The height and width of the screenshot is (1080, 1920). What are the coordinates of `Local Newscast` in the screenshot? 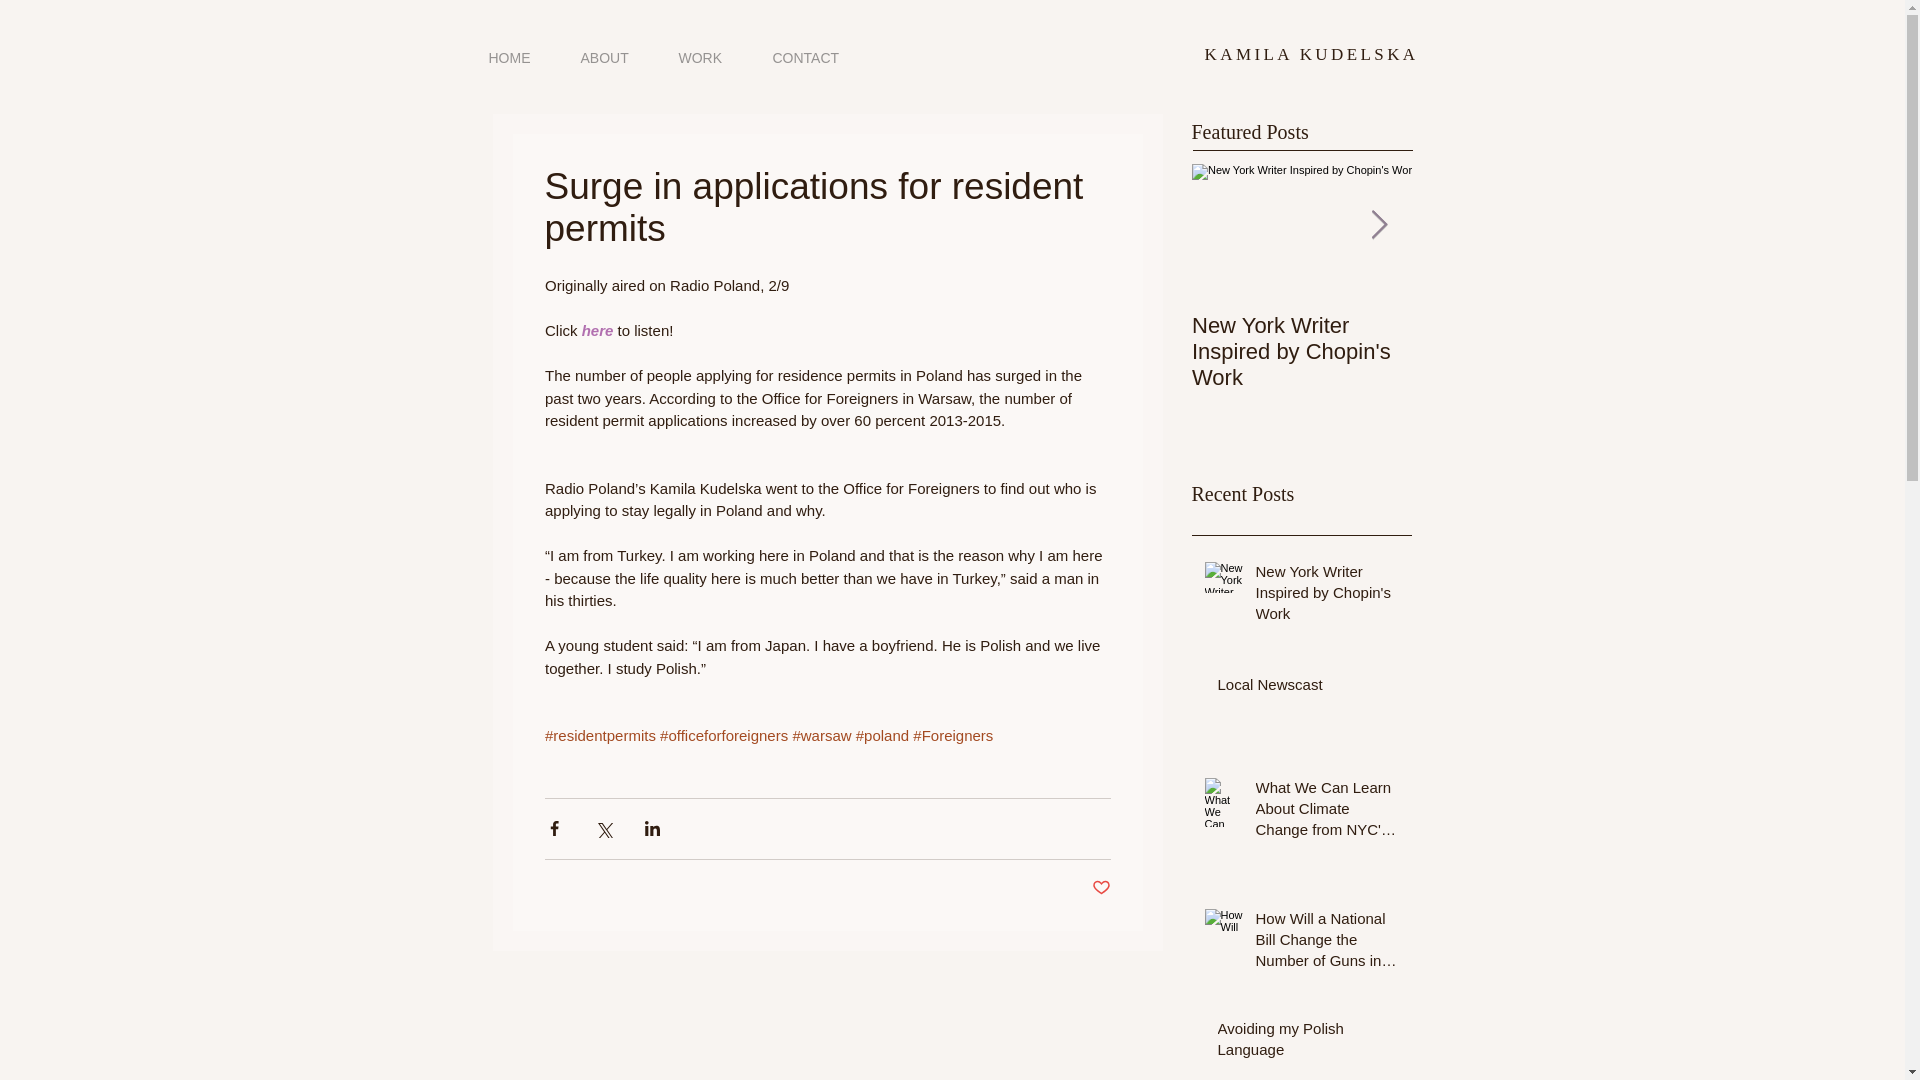 It's located at (1308, 688).